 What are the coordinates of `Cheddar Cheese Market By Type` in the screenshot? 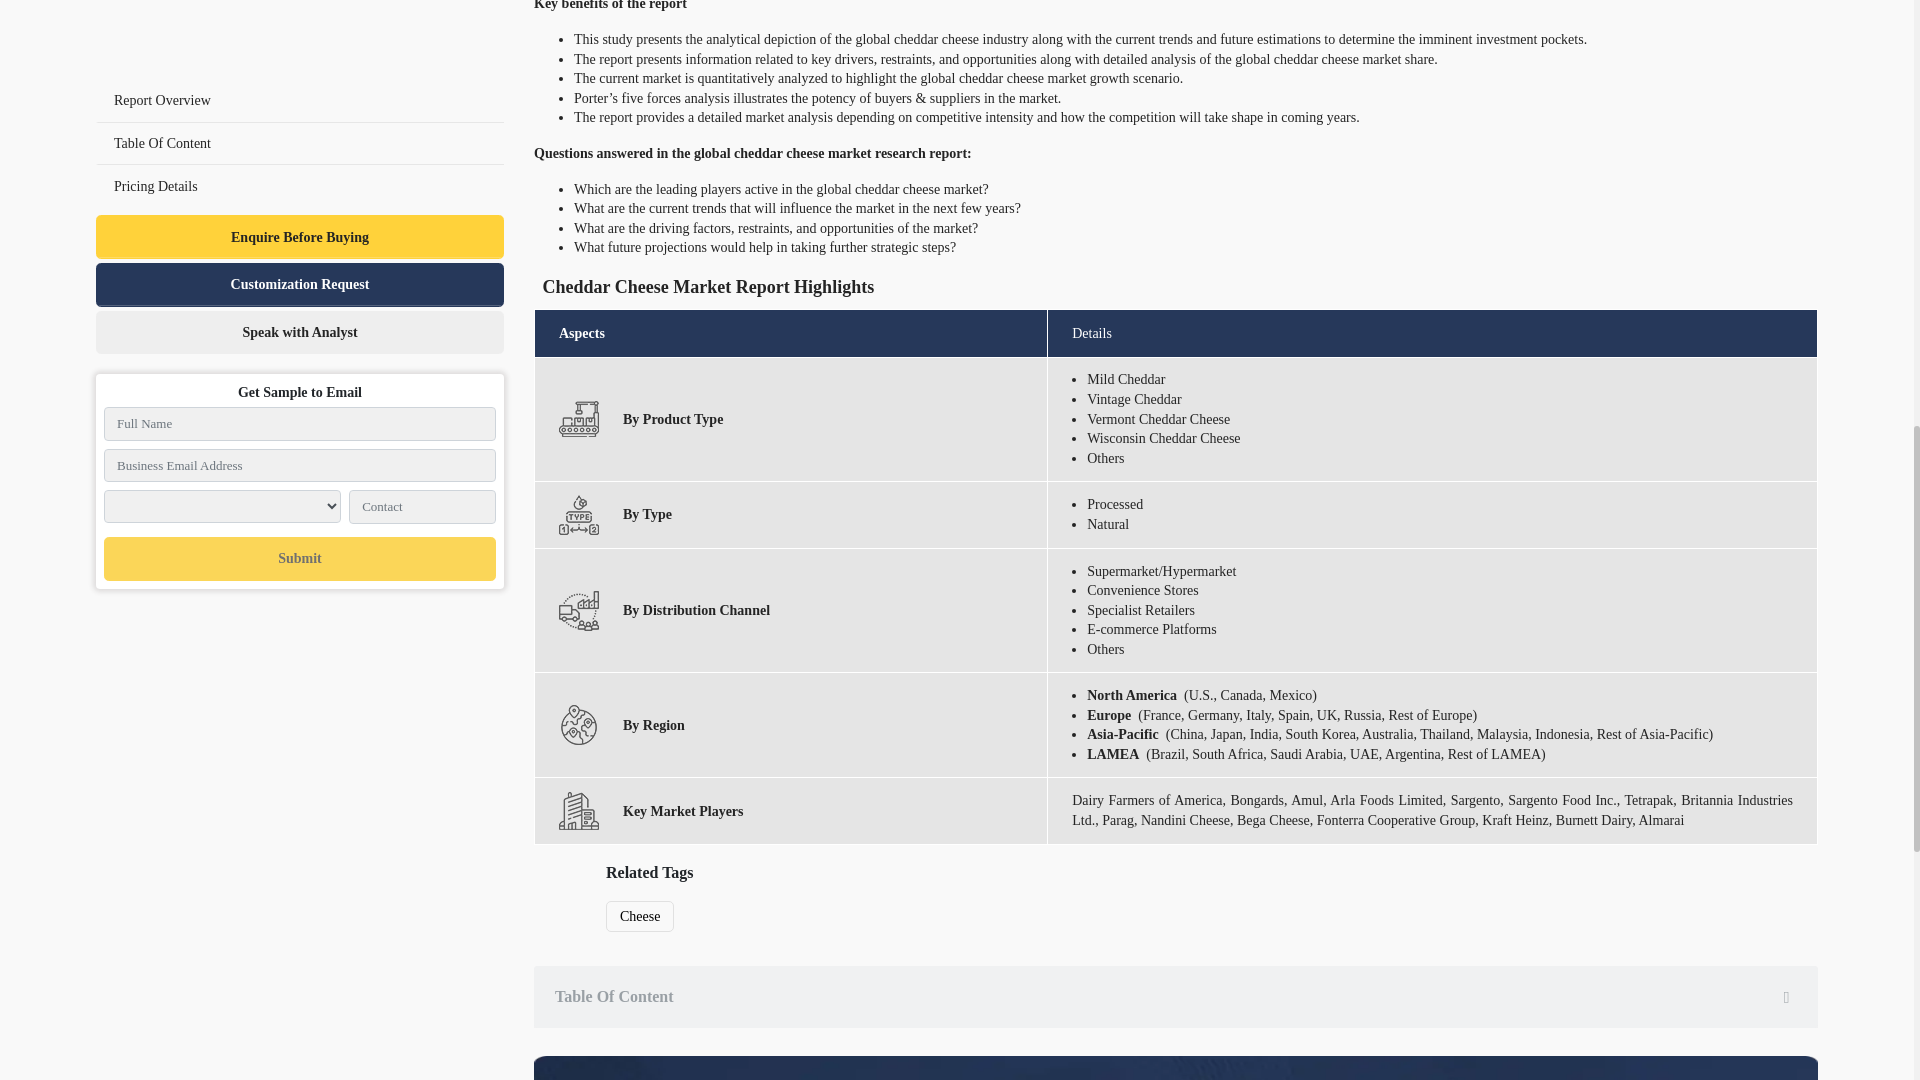 It's located at (578, 514).